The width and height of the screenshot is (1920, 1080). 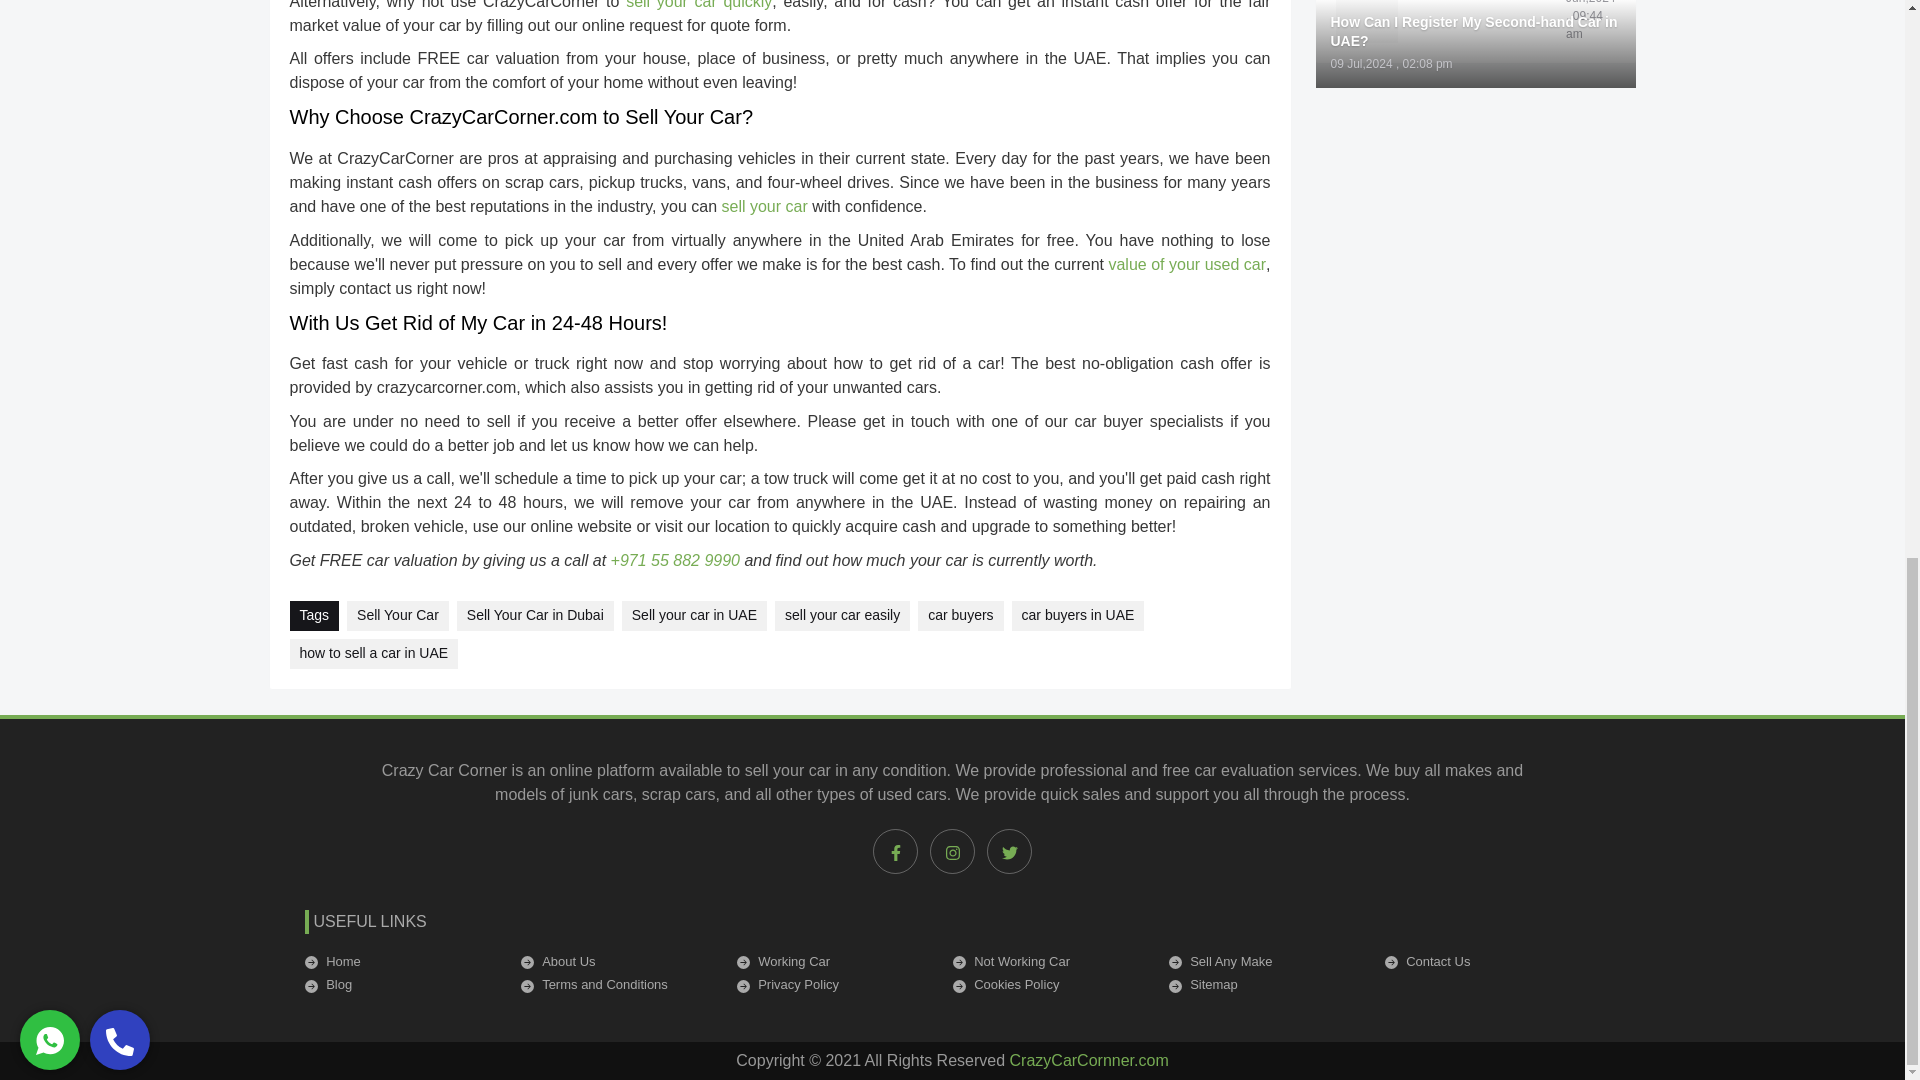 What do you see at coordinates (1048, 984) in the screenshot?
I see `Cookies Policy` at bounding box center [1048, 984].